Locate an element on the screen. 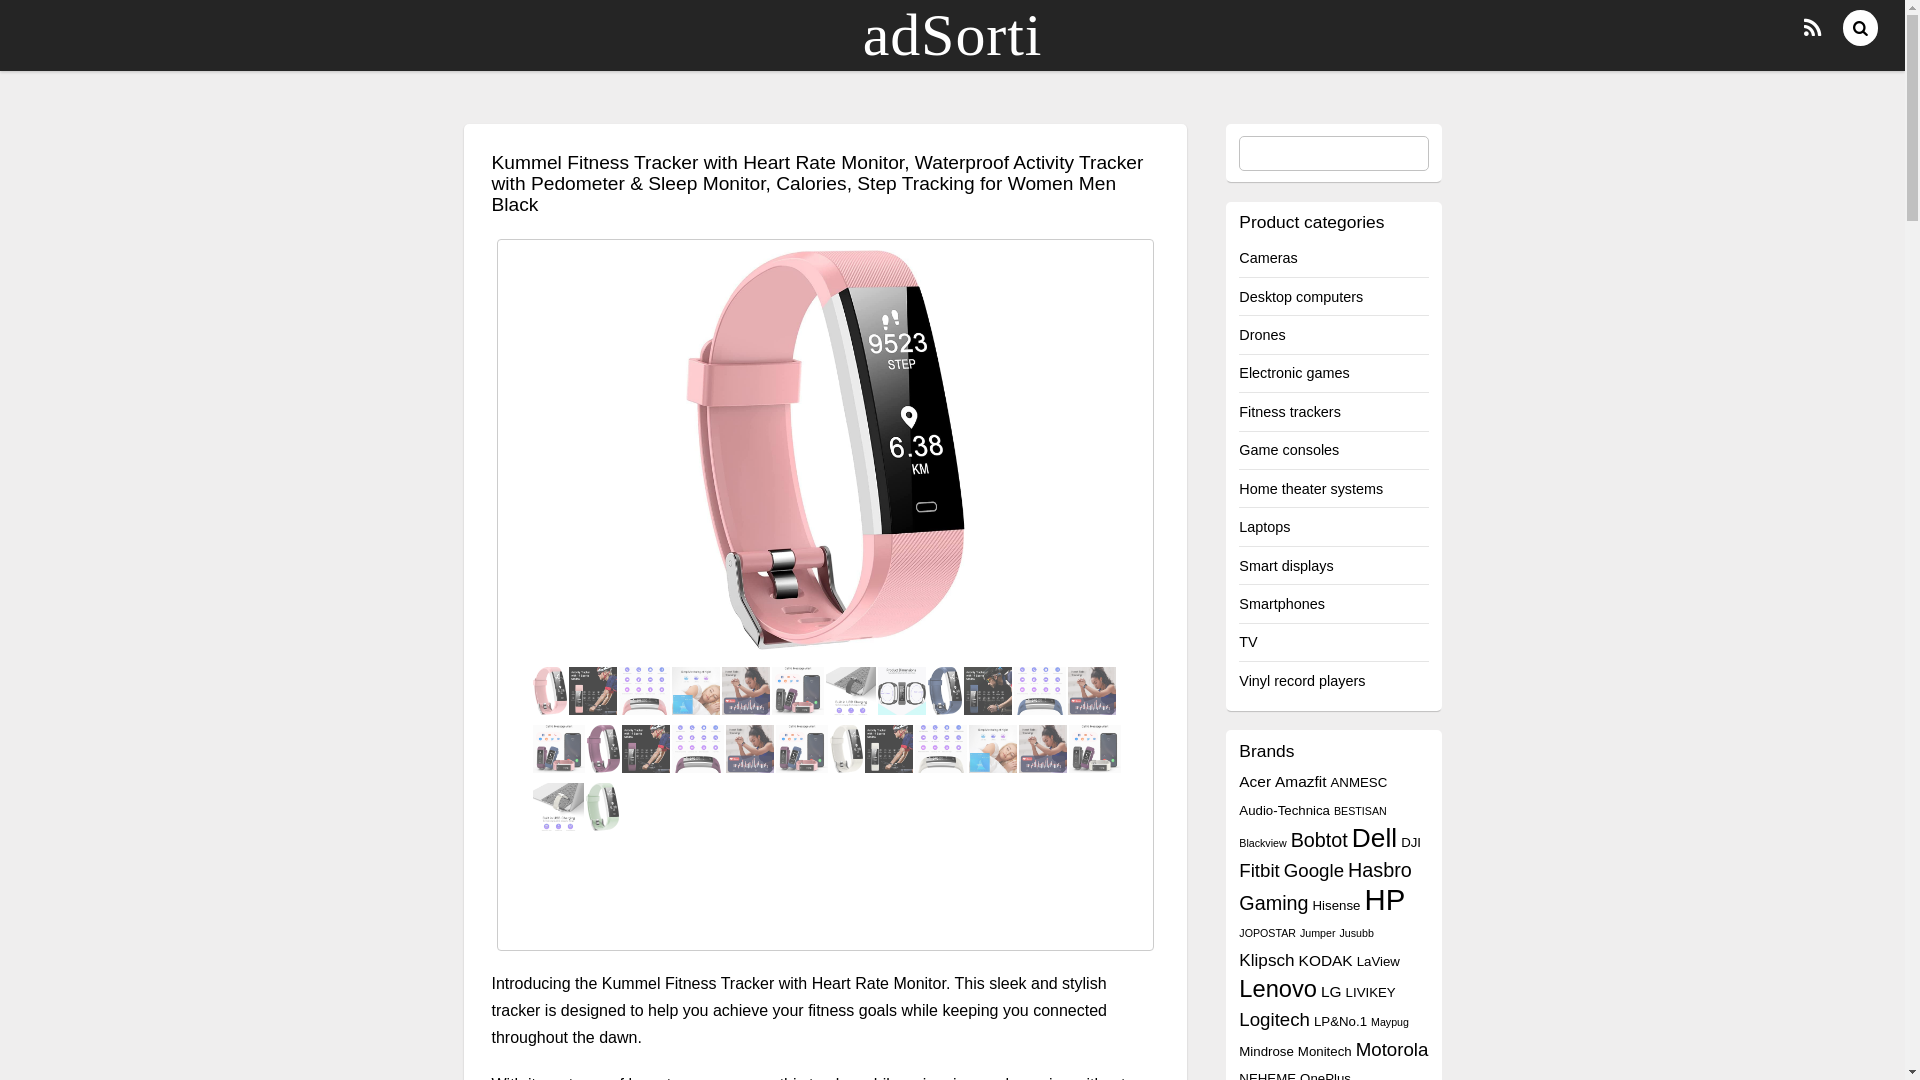 The image size is (1920, 1080). Search is located at coordinates (1333, 153).